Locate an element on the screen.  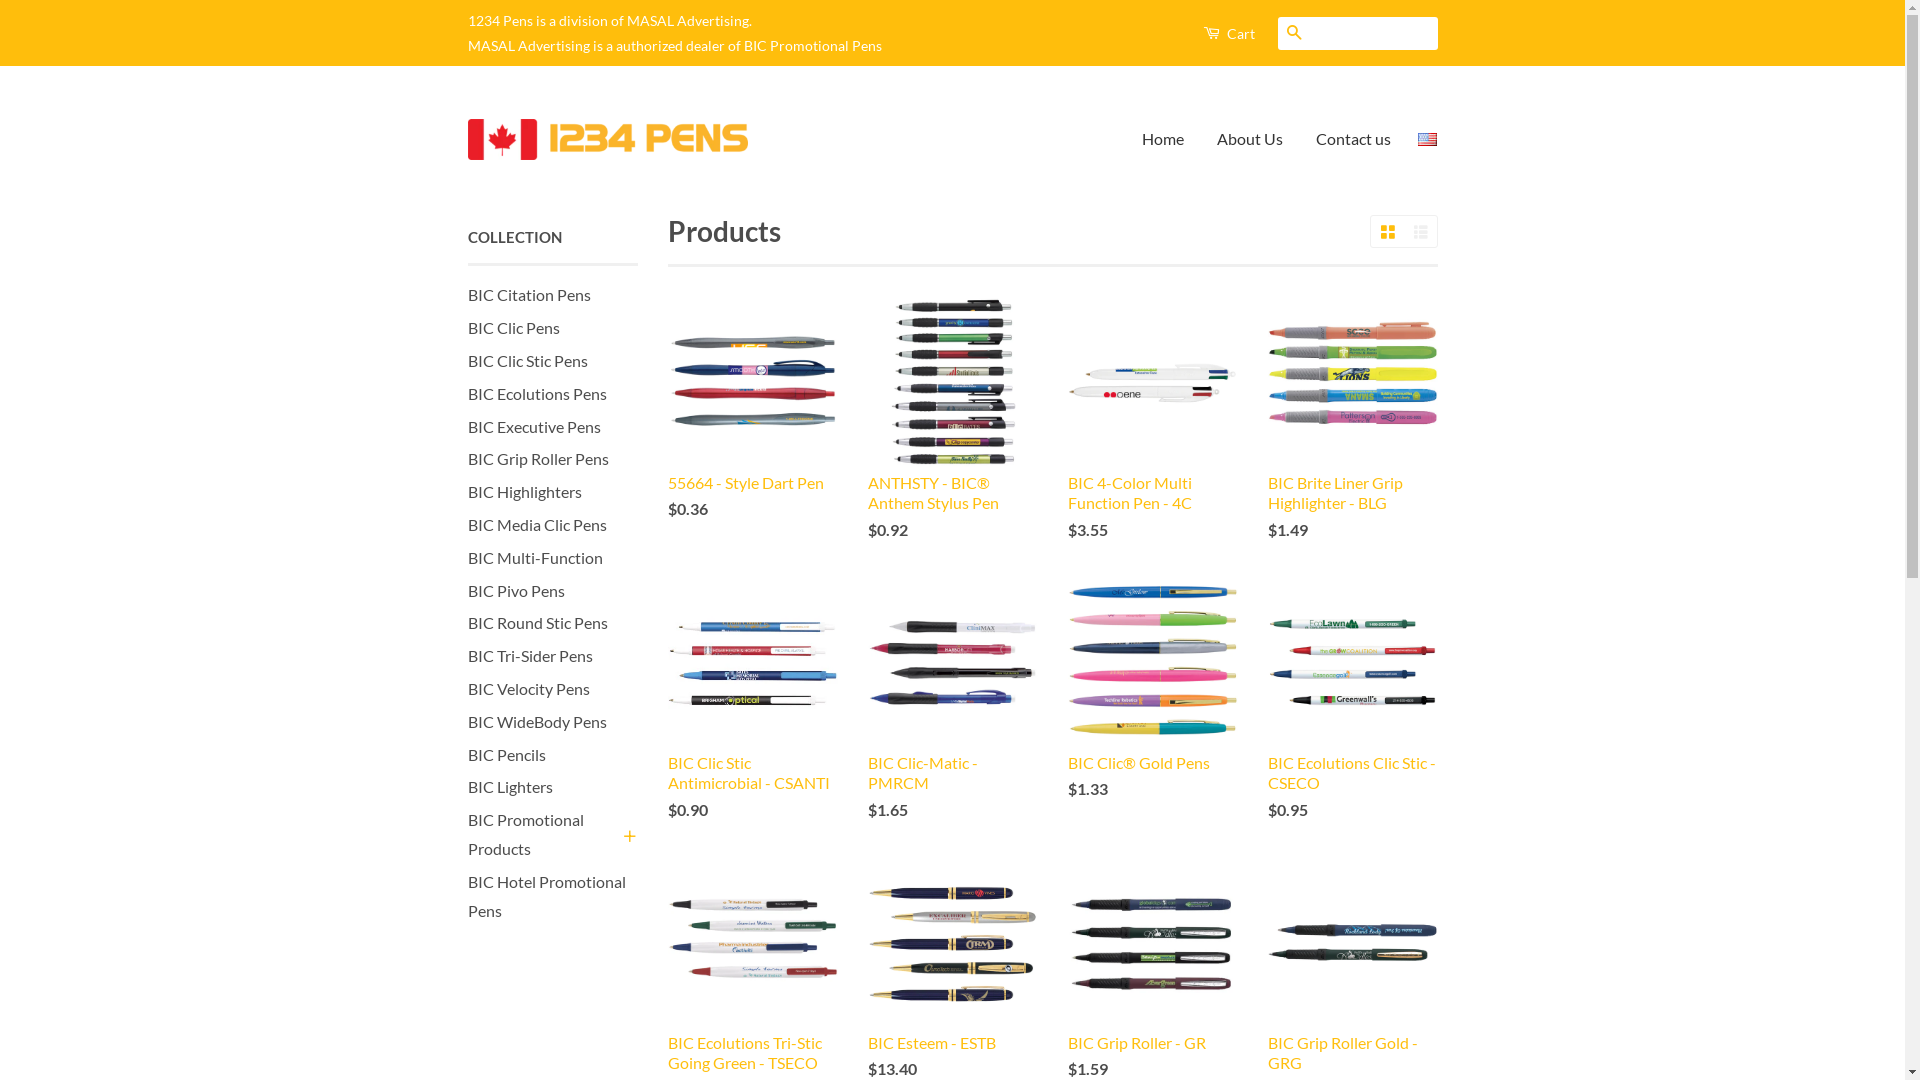
BIC Hotel Promotional Pens is located at coordinates (547, 896).